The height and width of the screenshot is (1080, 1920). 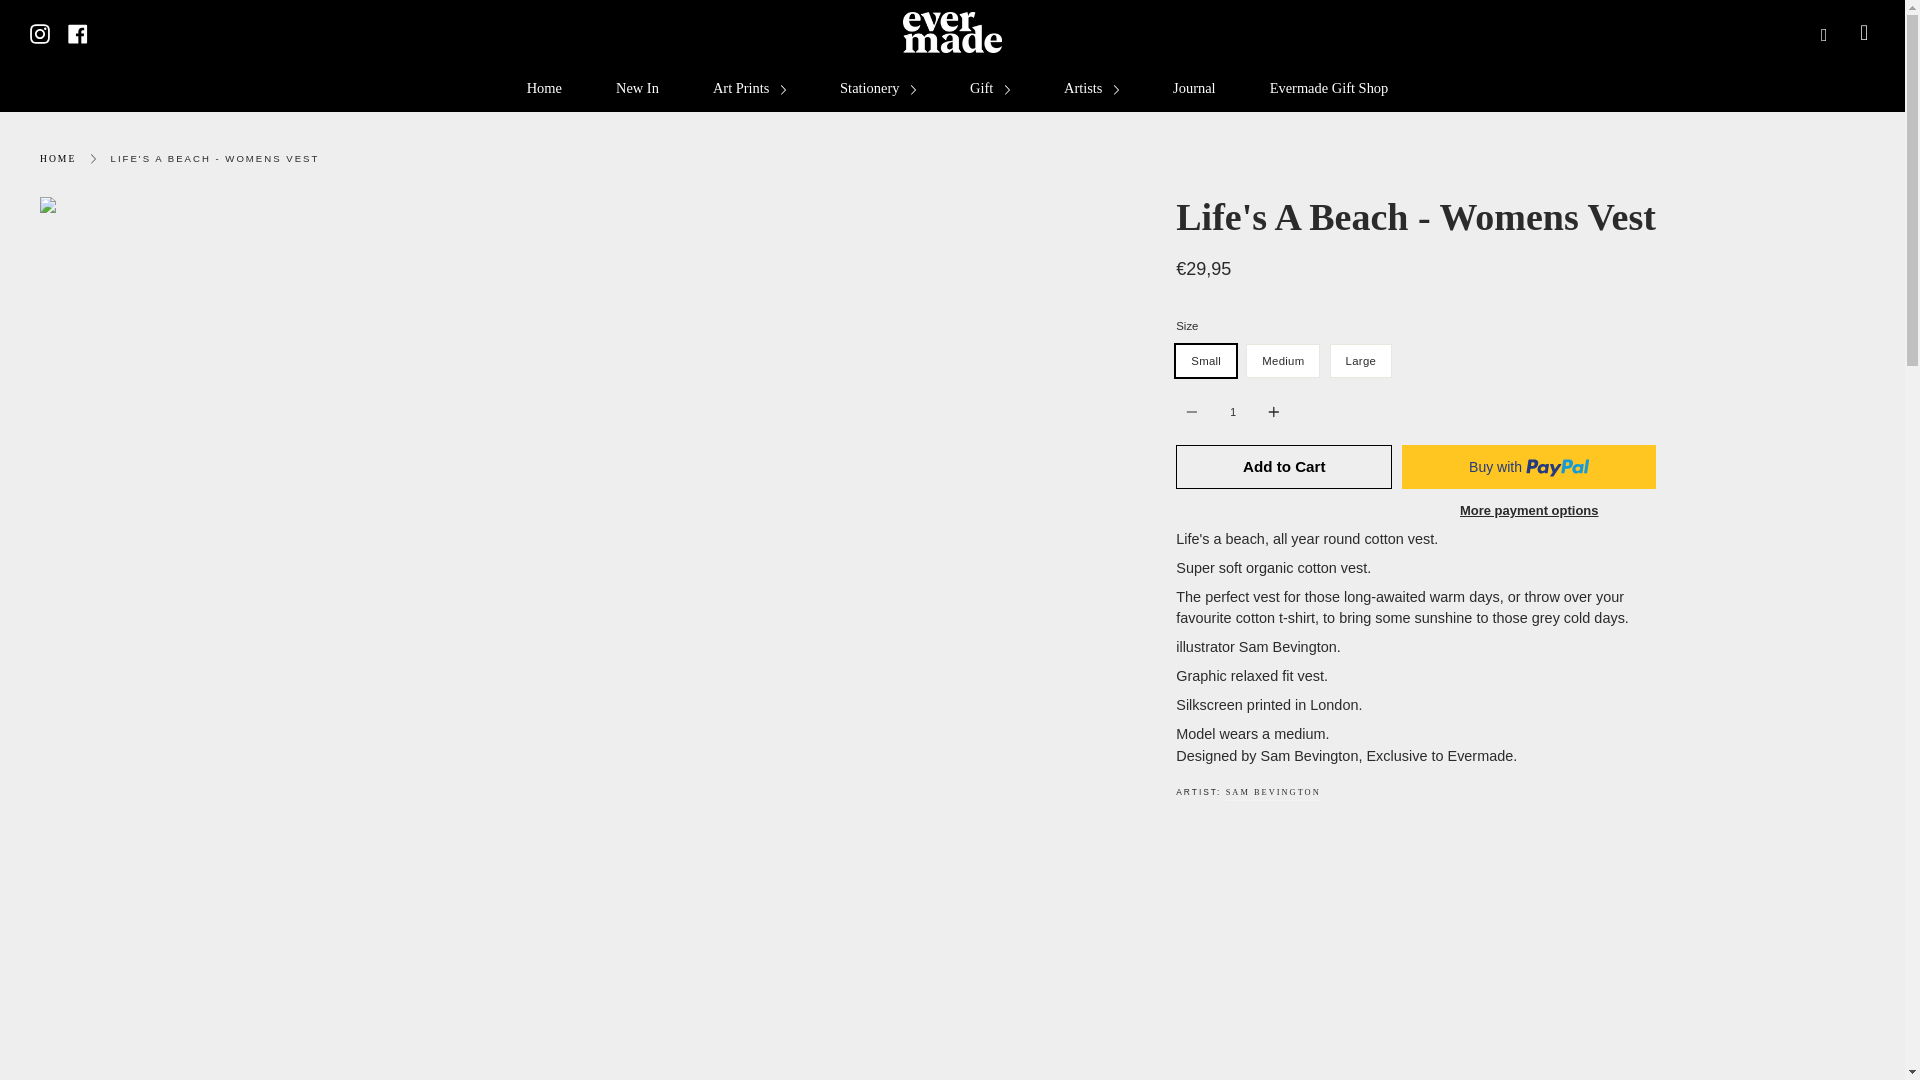 What do you see at coordinates (40, 31) in the screenshot?
I see `Instagram` at bounding box center [40, 31].